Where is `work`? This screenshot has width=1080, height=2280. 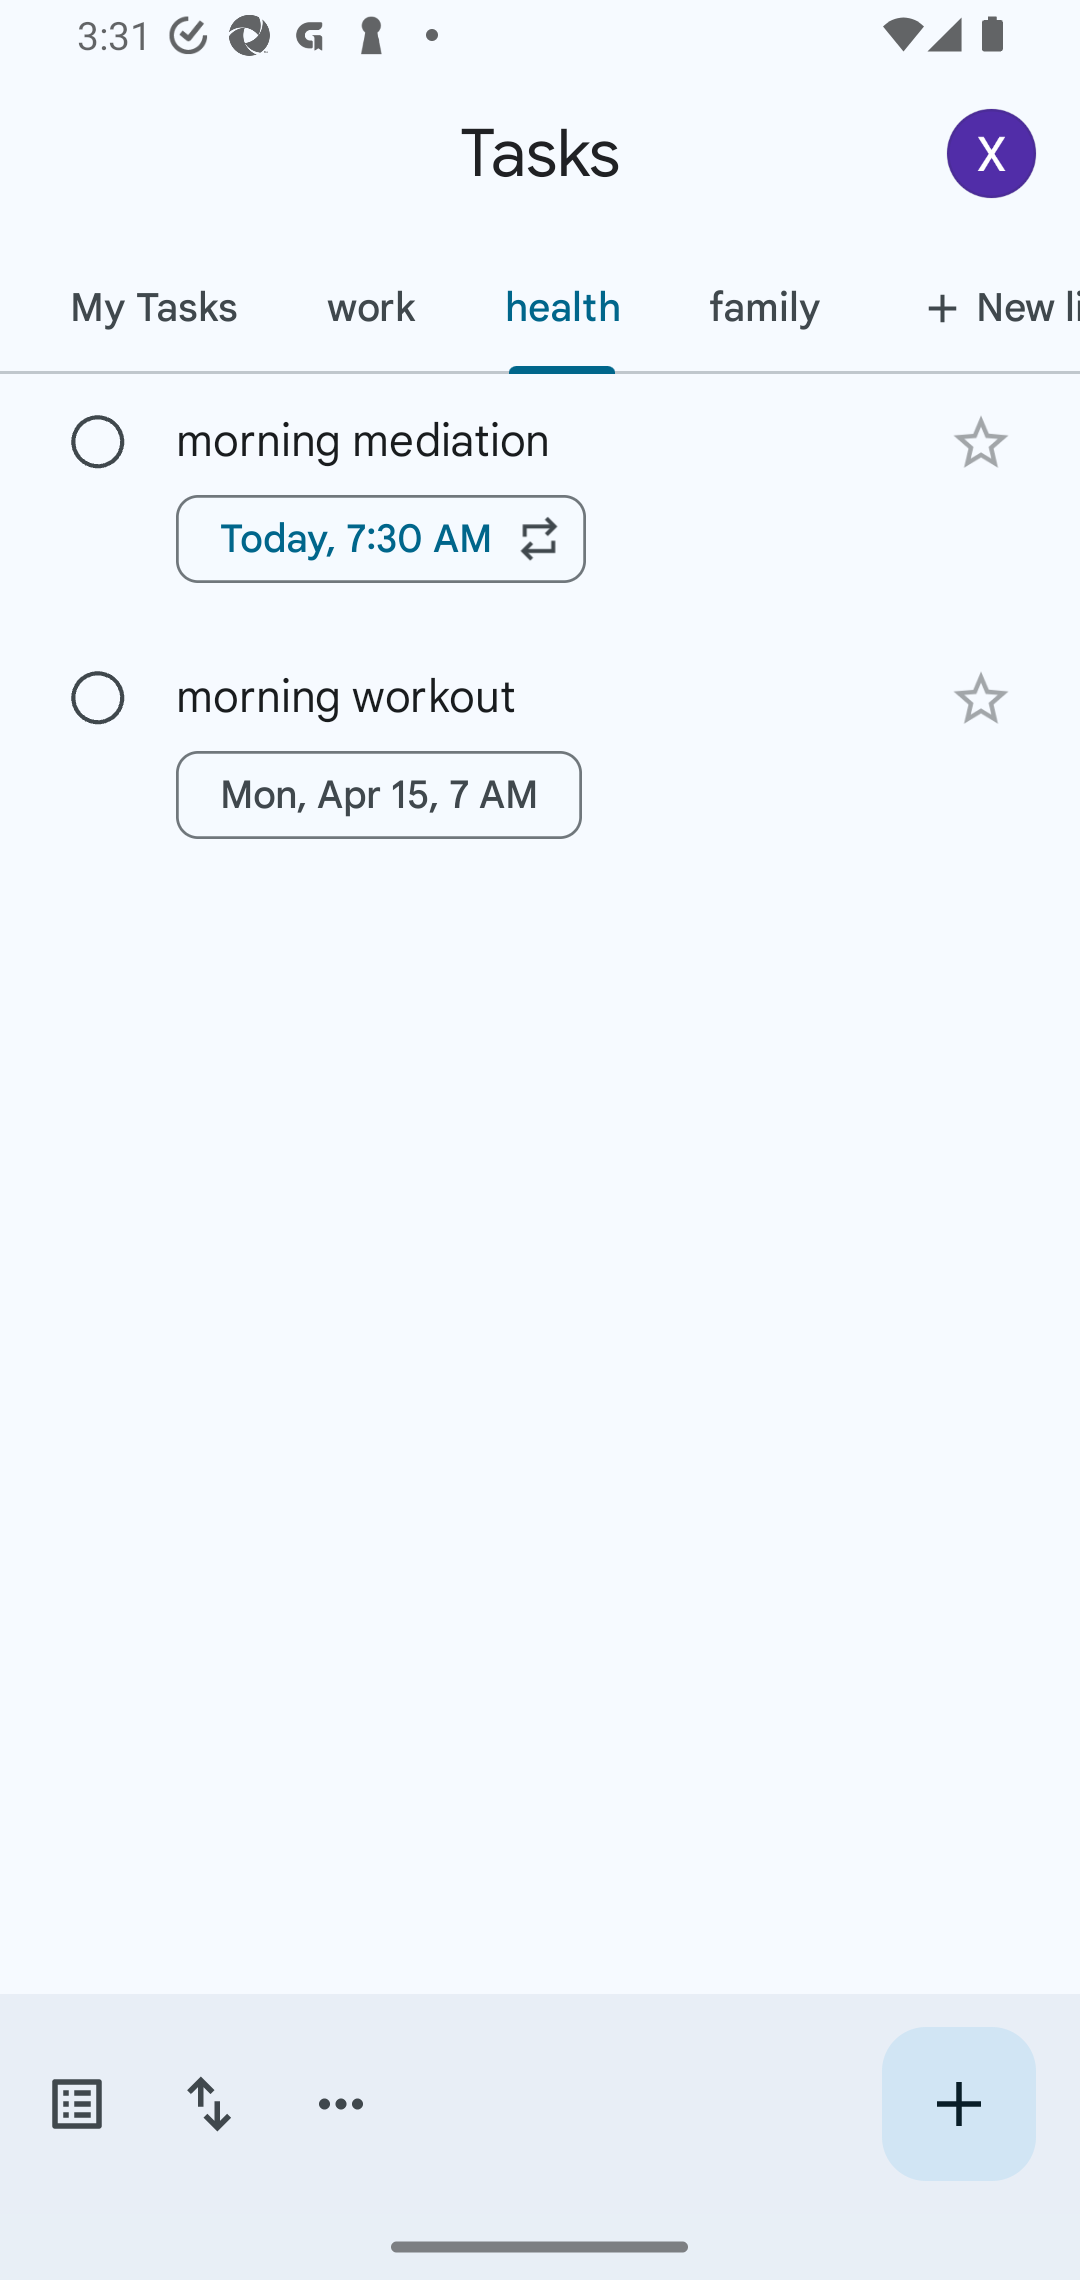
work is located at coordinates (370, 307).